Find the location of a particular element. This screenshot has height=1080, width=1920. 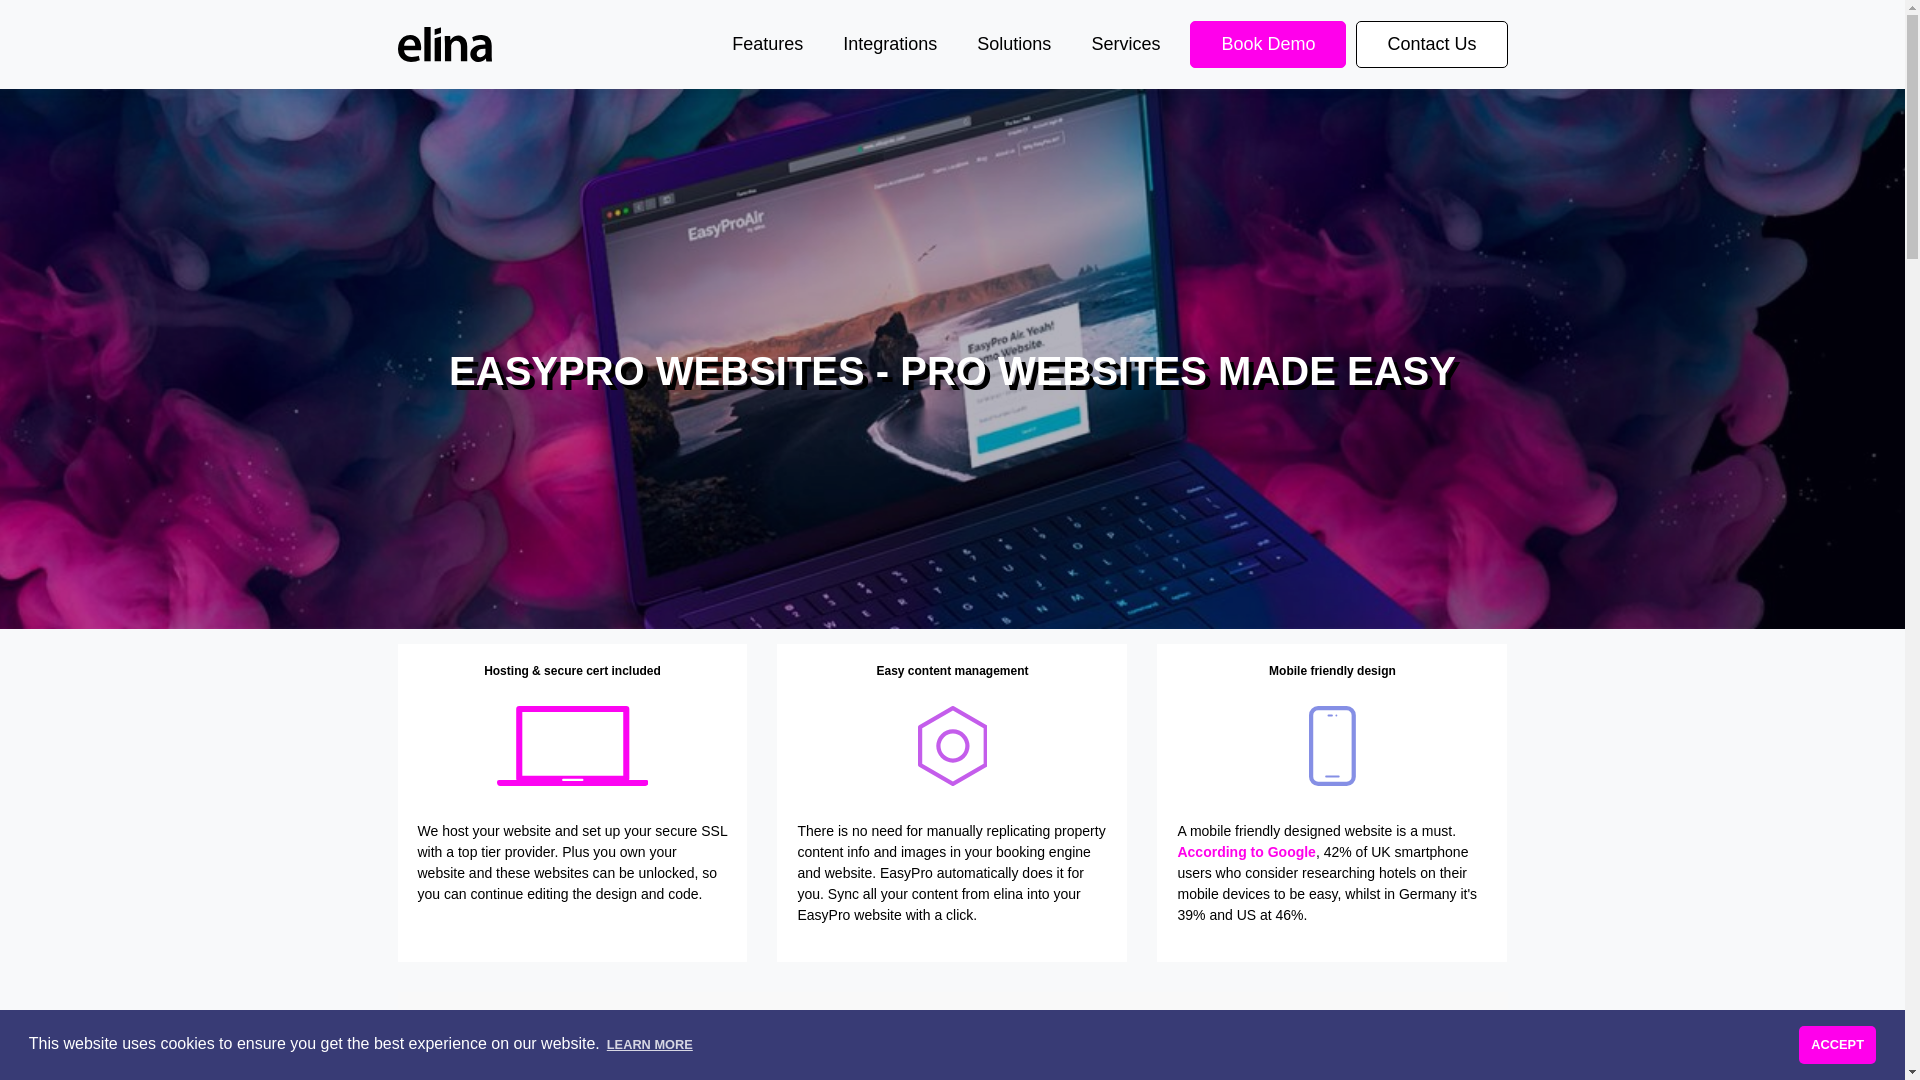

We'll show you. is located at coordinates (1182, 1068).